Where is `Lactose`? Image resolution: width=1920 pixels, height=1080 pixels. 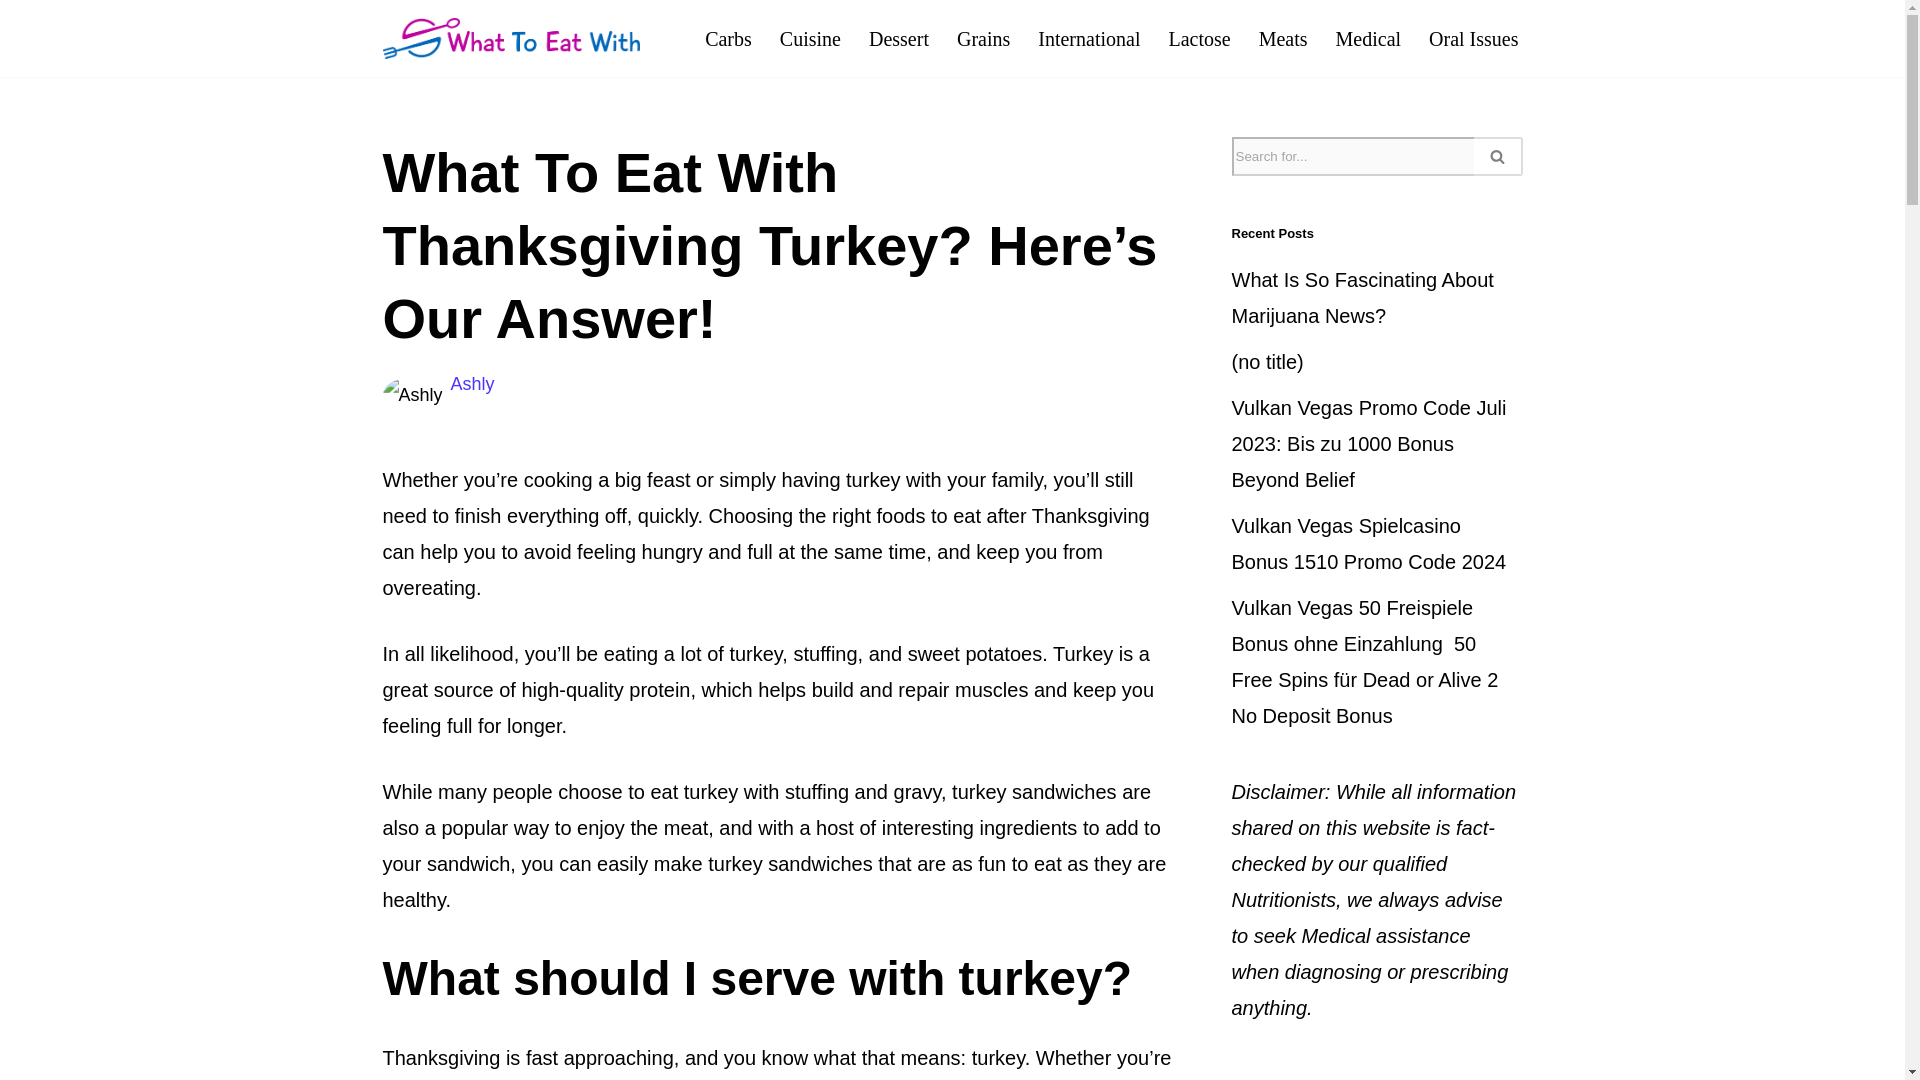
Lactose is located at coordinates (1198, 38).